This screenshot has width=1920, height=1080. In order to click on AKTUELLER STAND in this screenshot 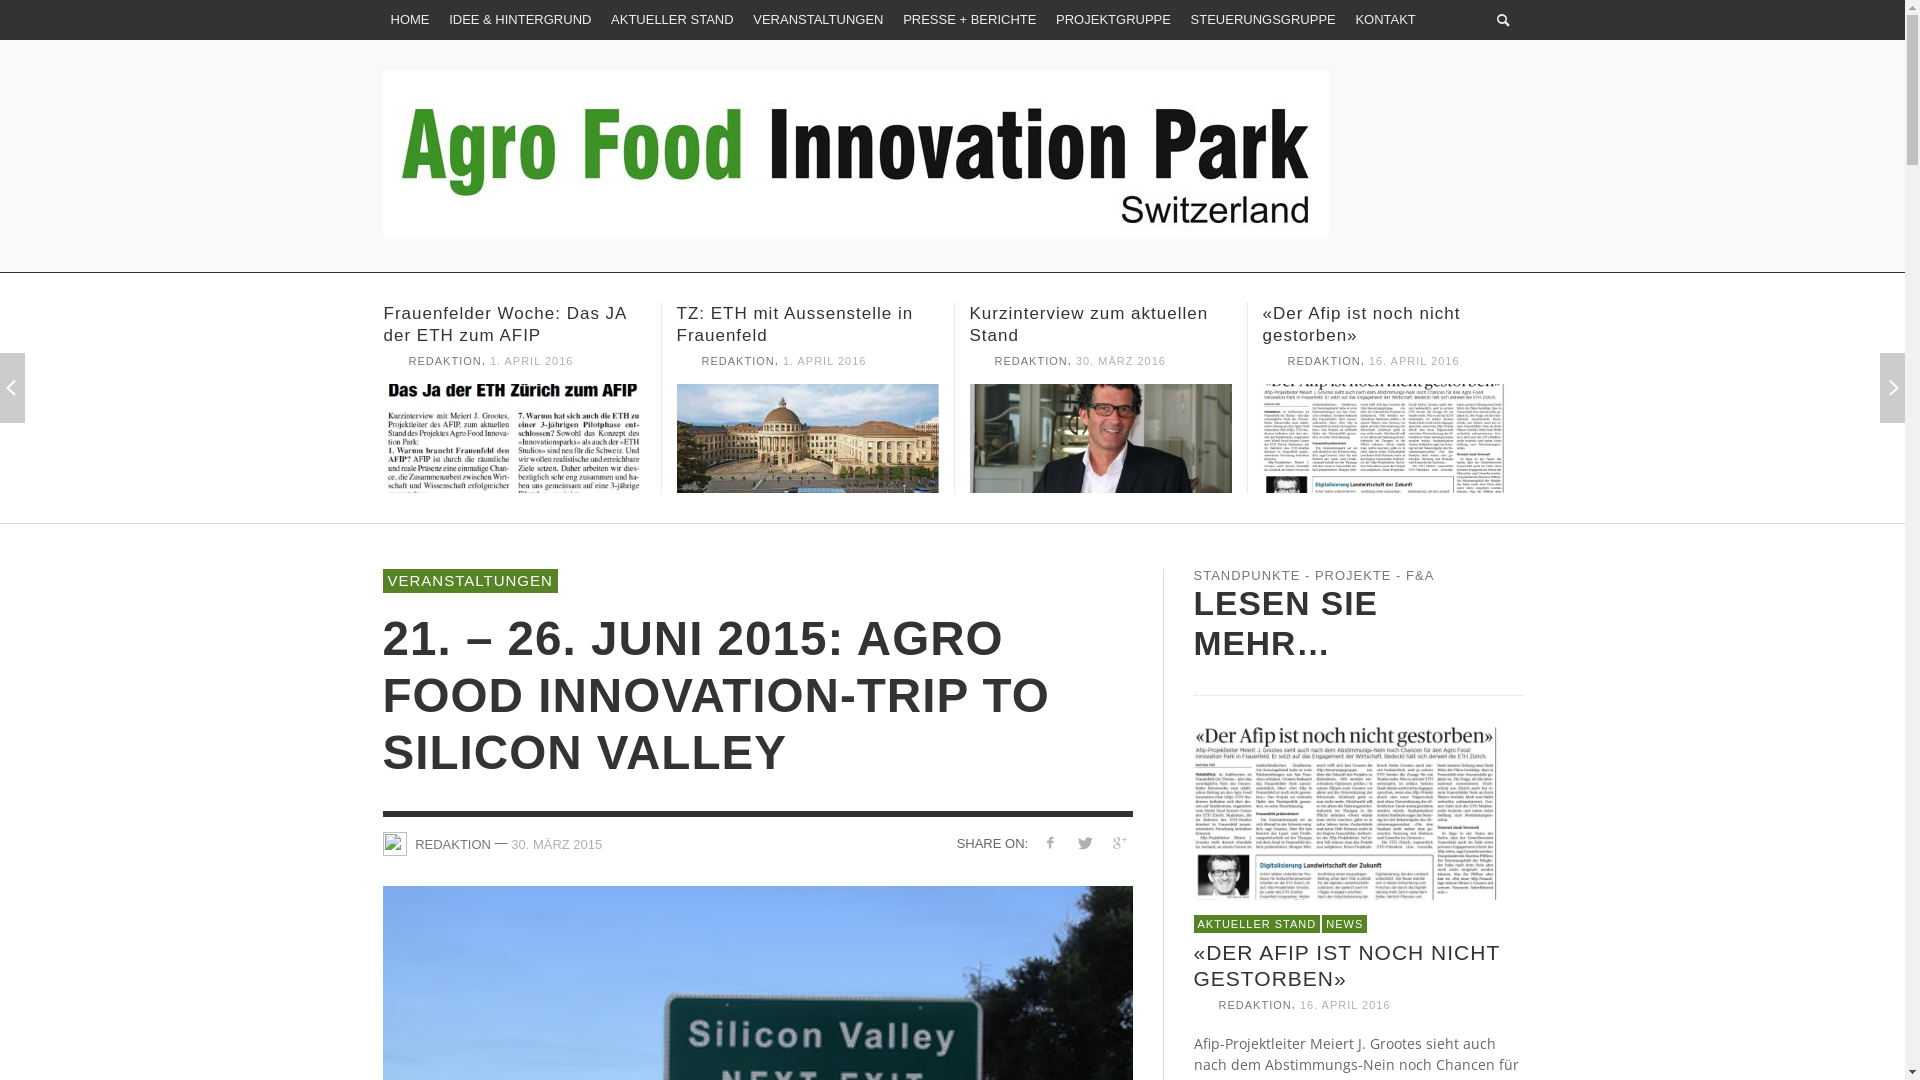, I will do `click(672, 20)`.